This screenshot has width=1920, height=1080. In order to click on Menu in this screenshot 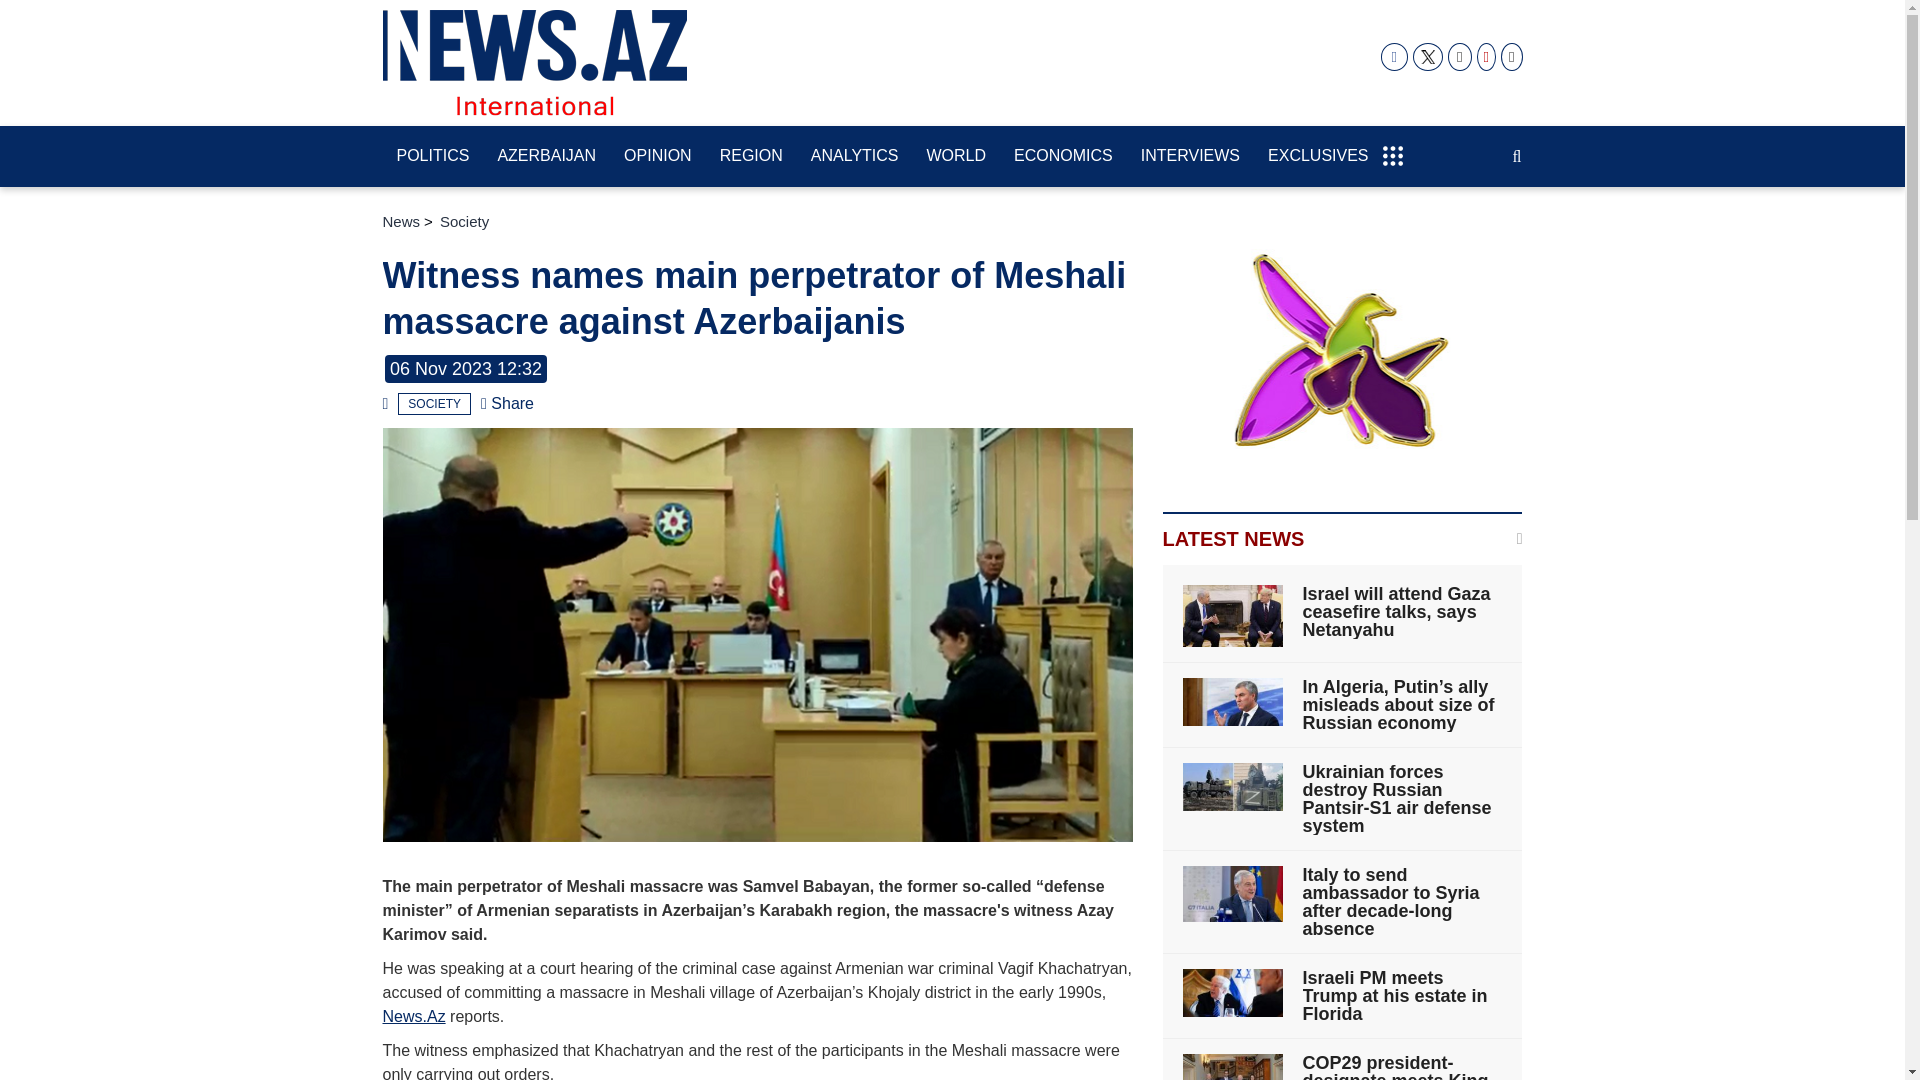, I will do `click(1392, 146)`.